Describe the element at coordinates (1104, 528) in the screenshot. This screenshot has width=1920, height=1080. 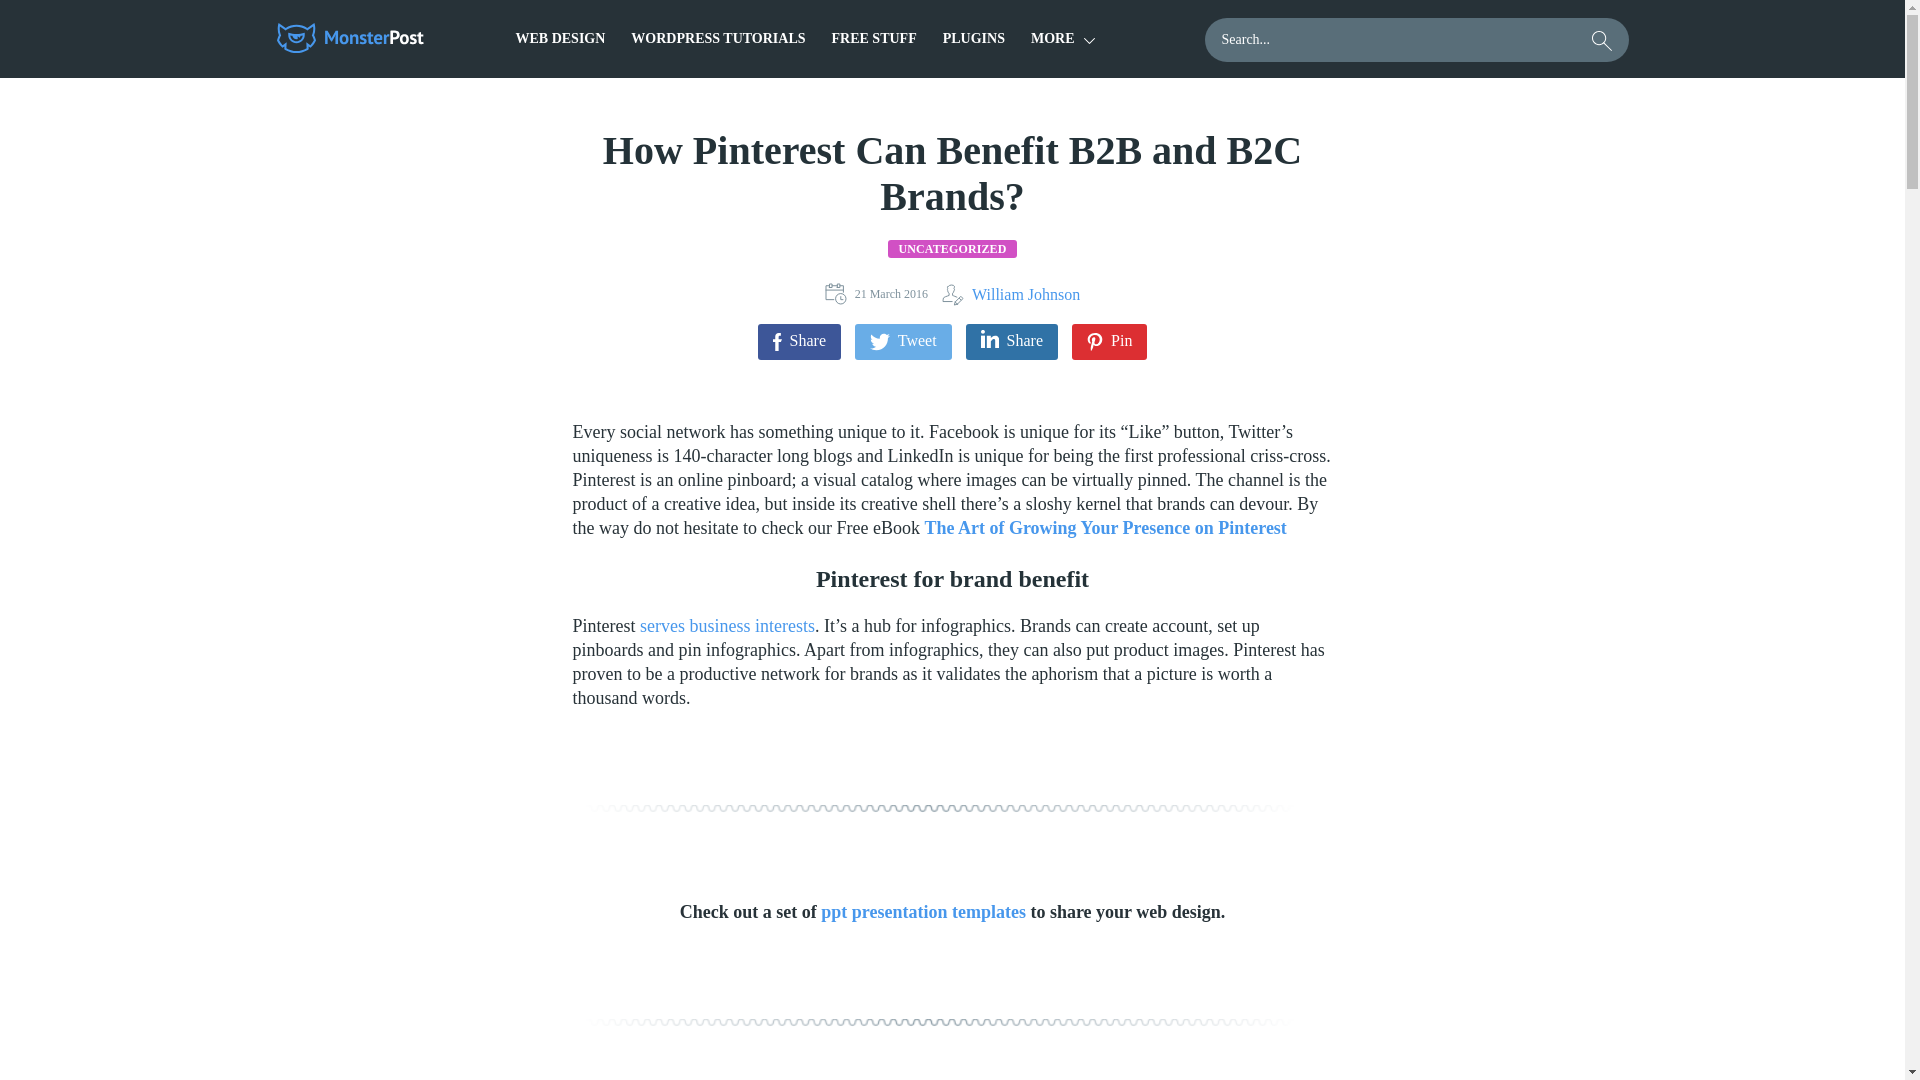
I see `The Art of Growing Your Presence on Pinterest` at that location.